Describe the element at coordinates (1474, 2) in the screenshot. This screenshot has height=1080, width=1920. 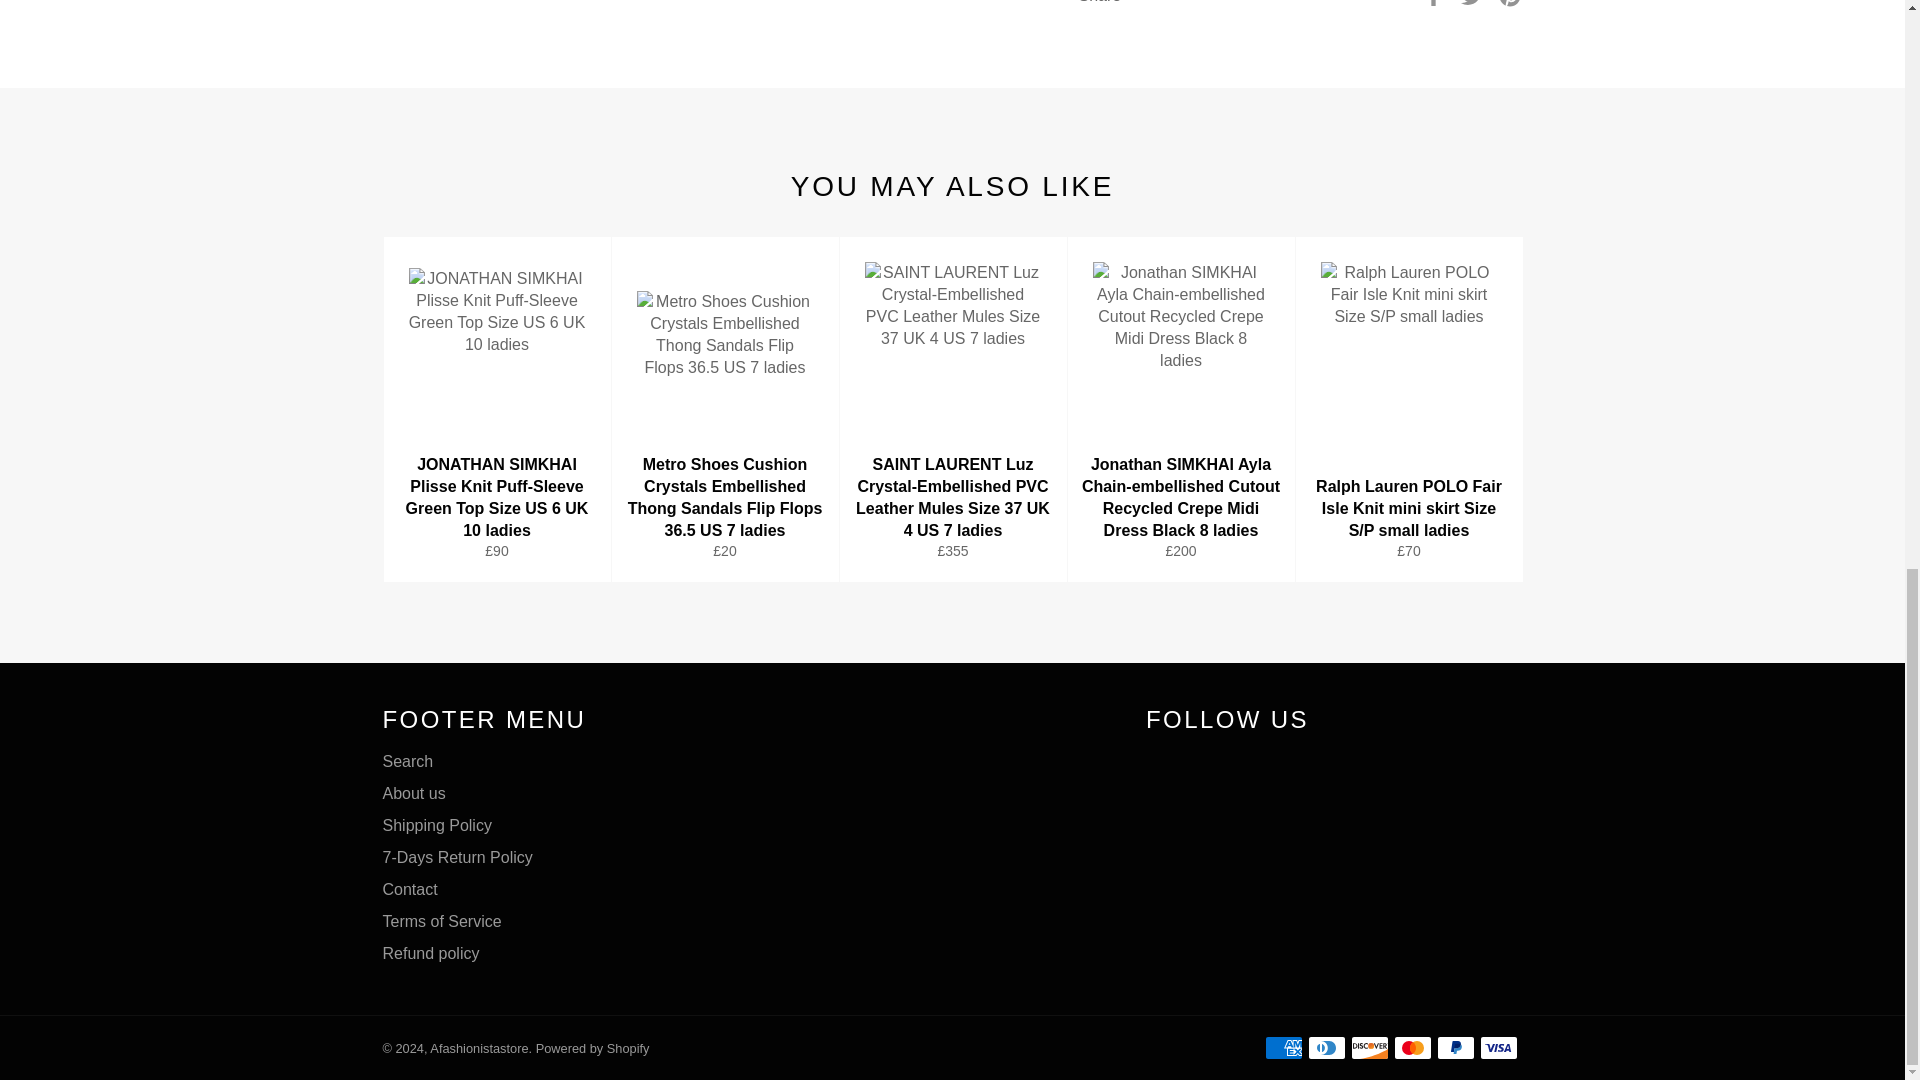
I see `Tweet on Twitter` at that location.